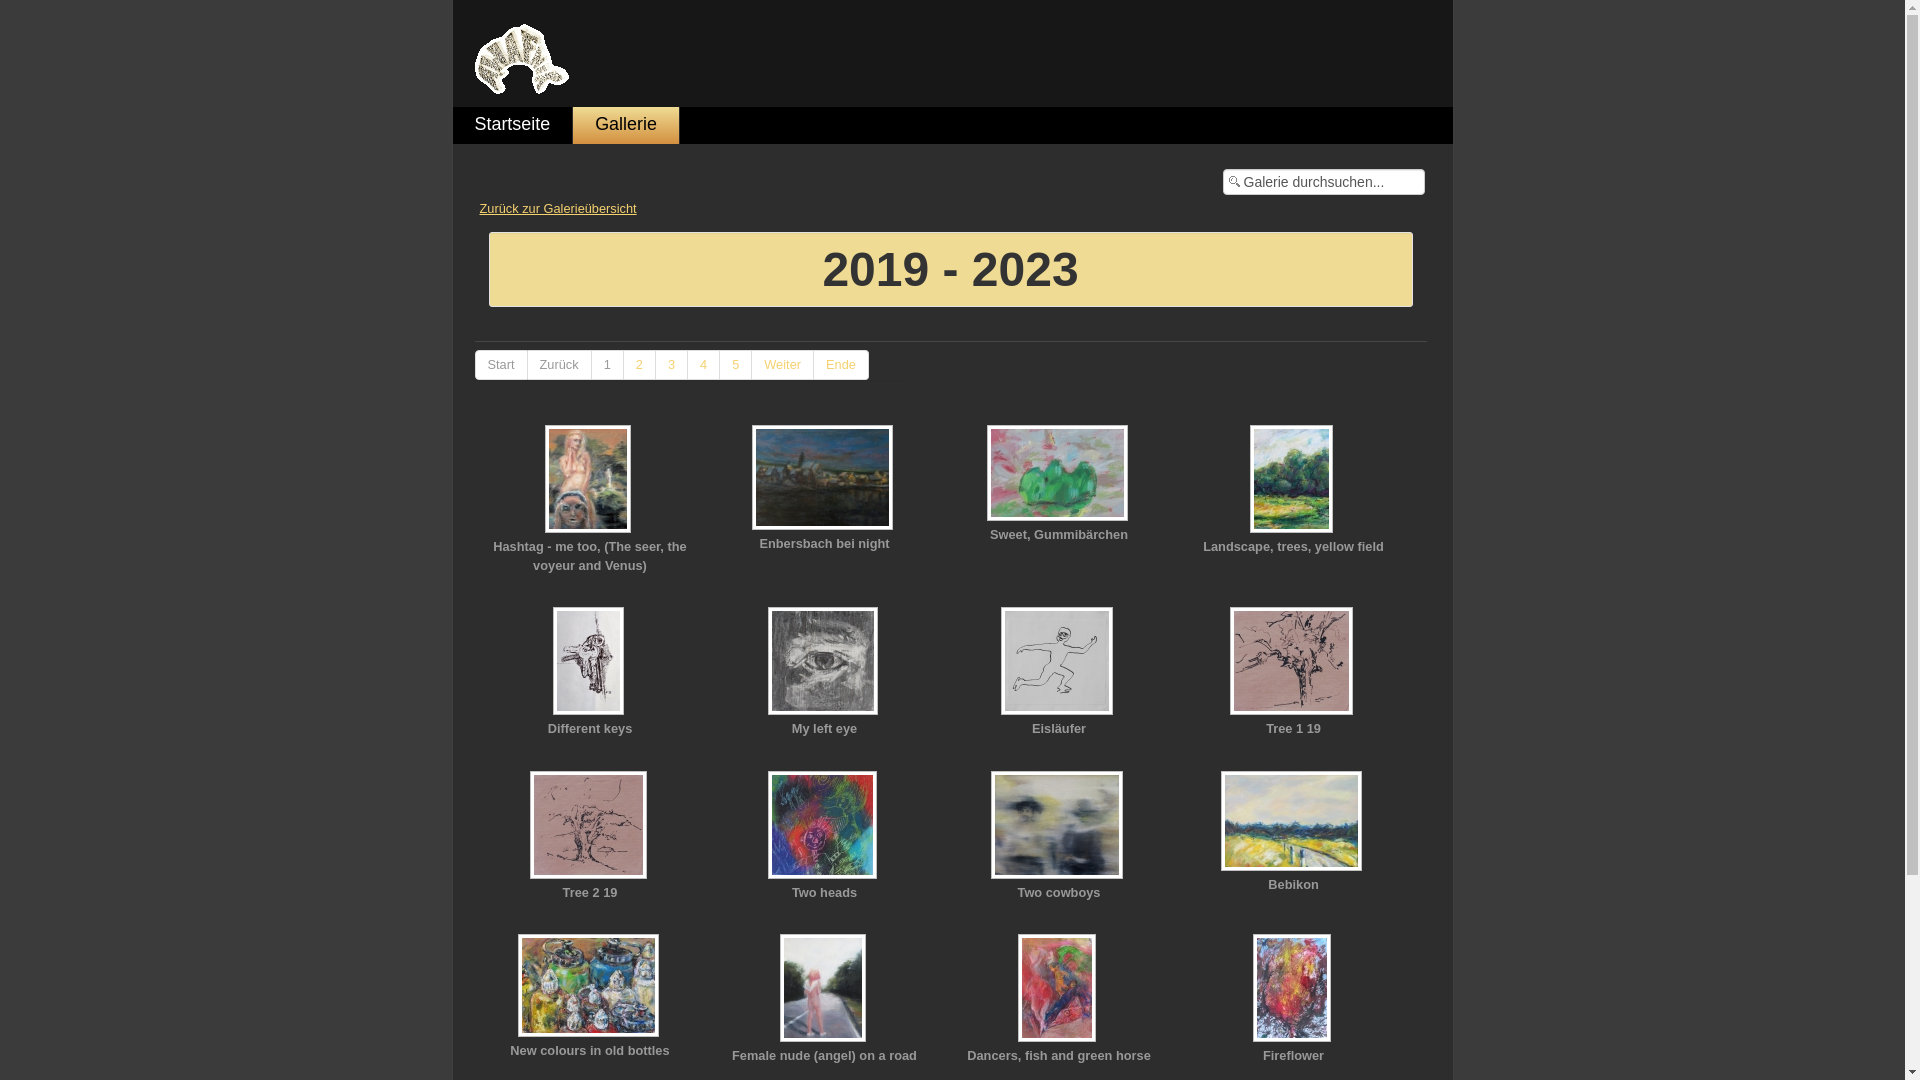 Image resolution: width=1920 pixels, height=1080 pixels. Describe the element at coordinates (640, 365) in the screenshot. I see `2` at that location.